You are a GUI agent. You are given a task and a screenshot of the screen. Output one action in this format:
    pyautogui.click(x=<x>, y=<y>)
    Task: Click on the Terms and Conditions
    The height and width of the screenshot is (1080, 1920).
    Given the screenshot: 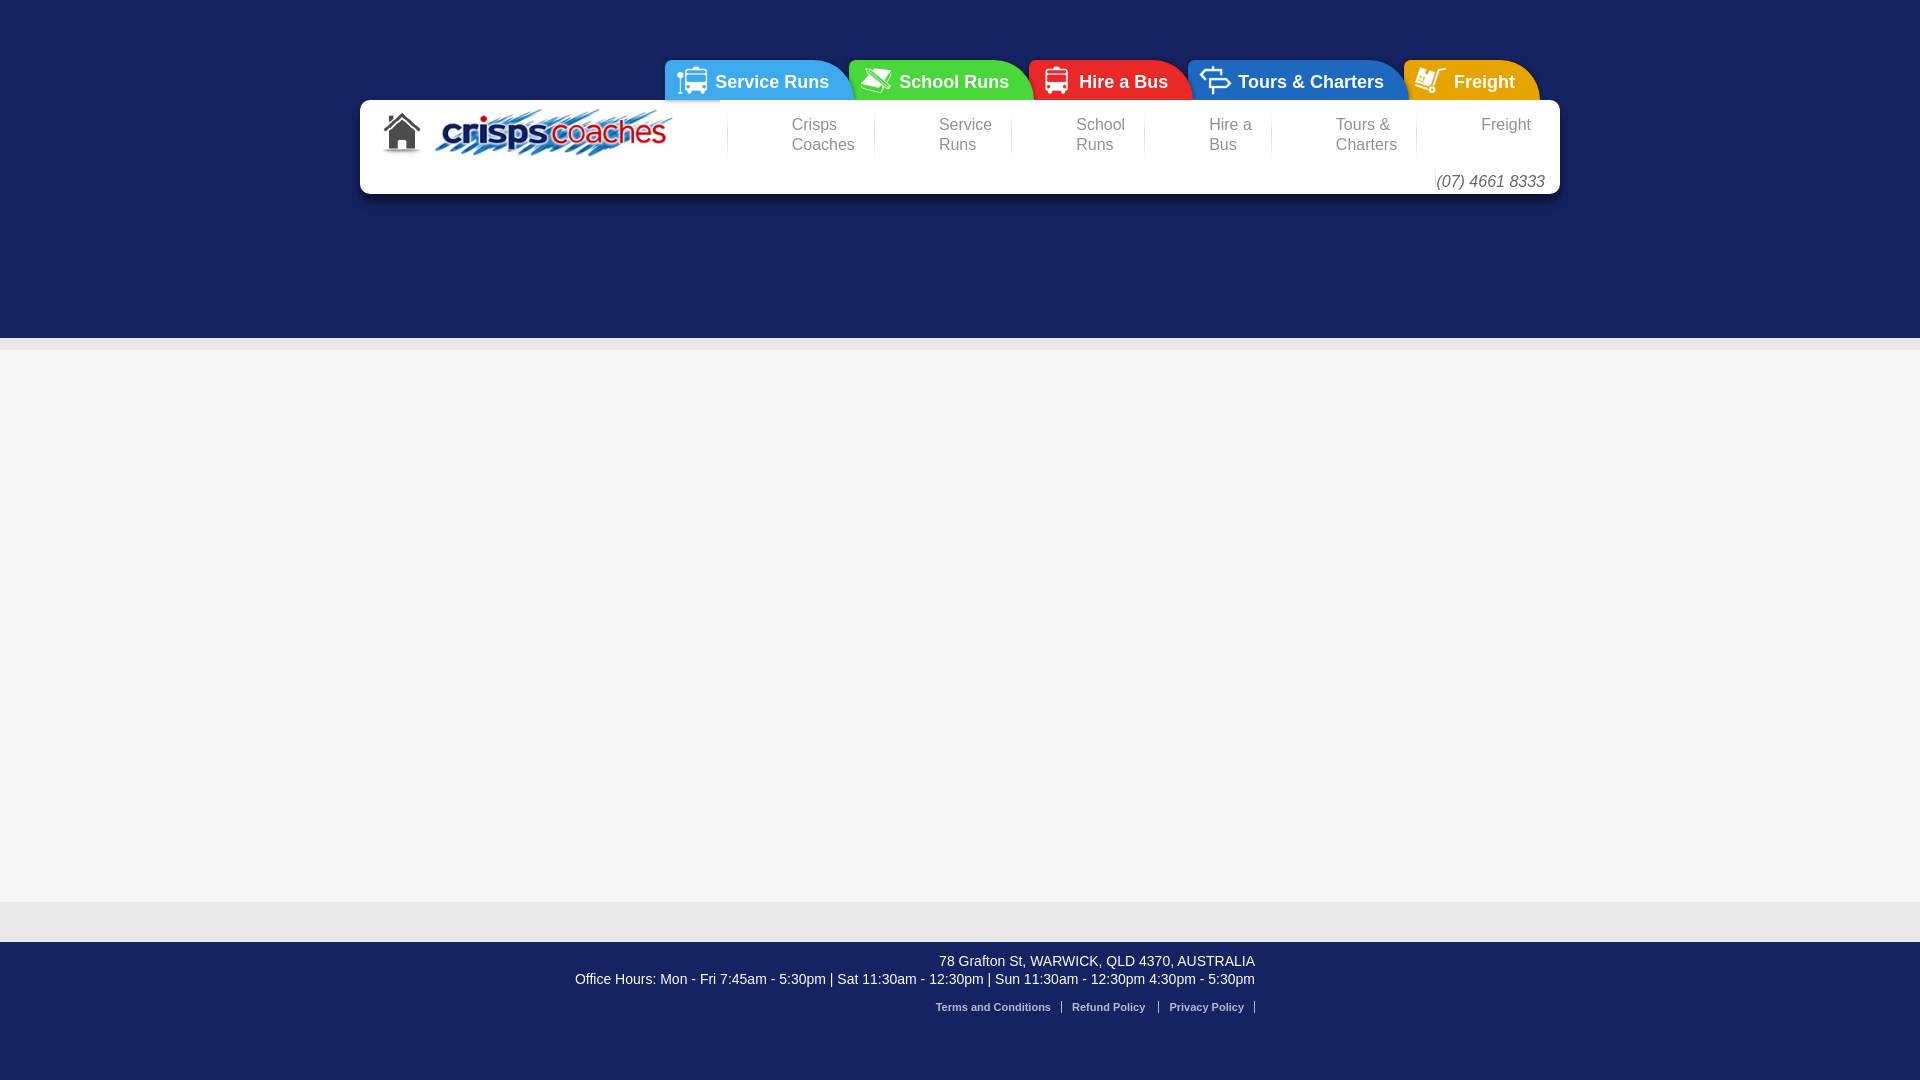 What is the action you would take?
    pyautogui.click(x=994, y=1007)
    